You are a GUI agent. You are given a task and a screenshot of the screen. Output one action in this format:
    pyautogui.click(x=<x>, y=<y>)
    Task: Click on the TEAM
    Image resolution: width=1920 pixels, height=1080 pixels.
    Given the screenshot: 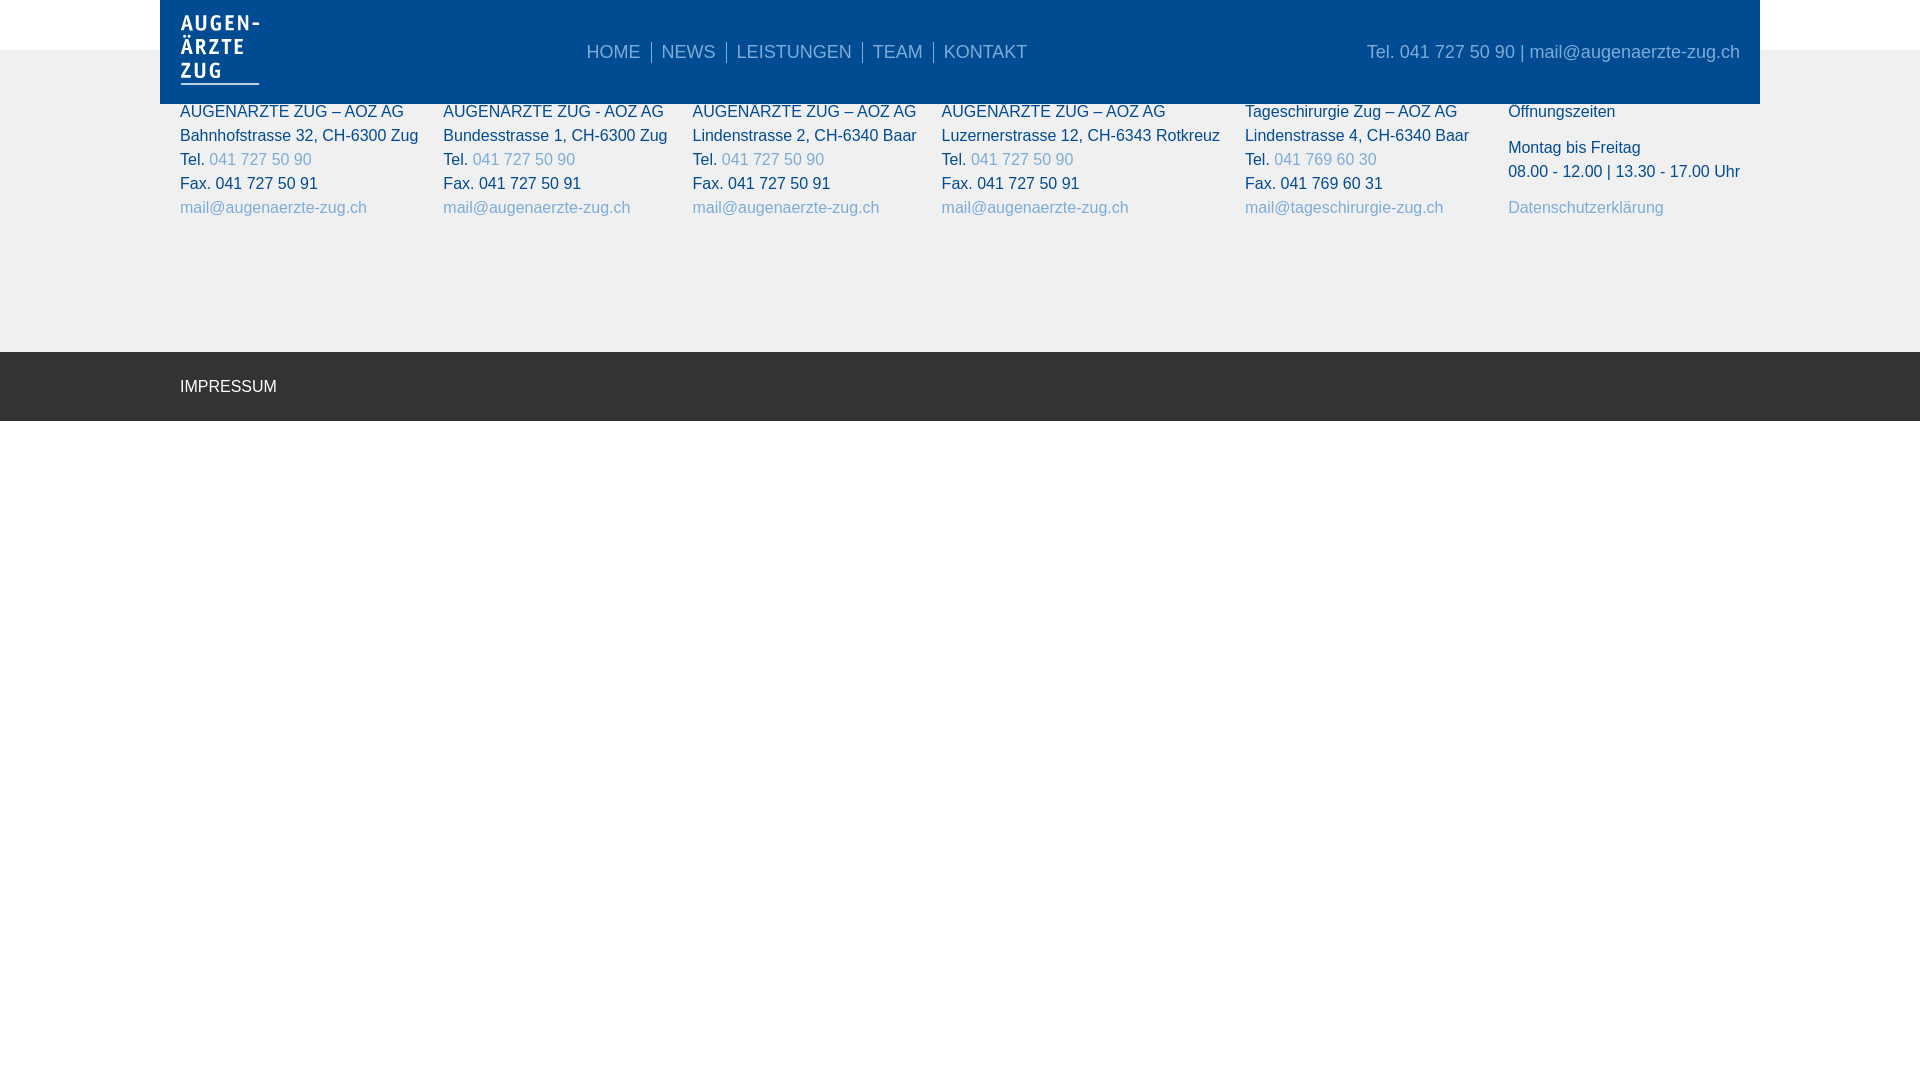 What is the action you would take?
    pyautogui.click(x=898, y=52)
    